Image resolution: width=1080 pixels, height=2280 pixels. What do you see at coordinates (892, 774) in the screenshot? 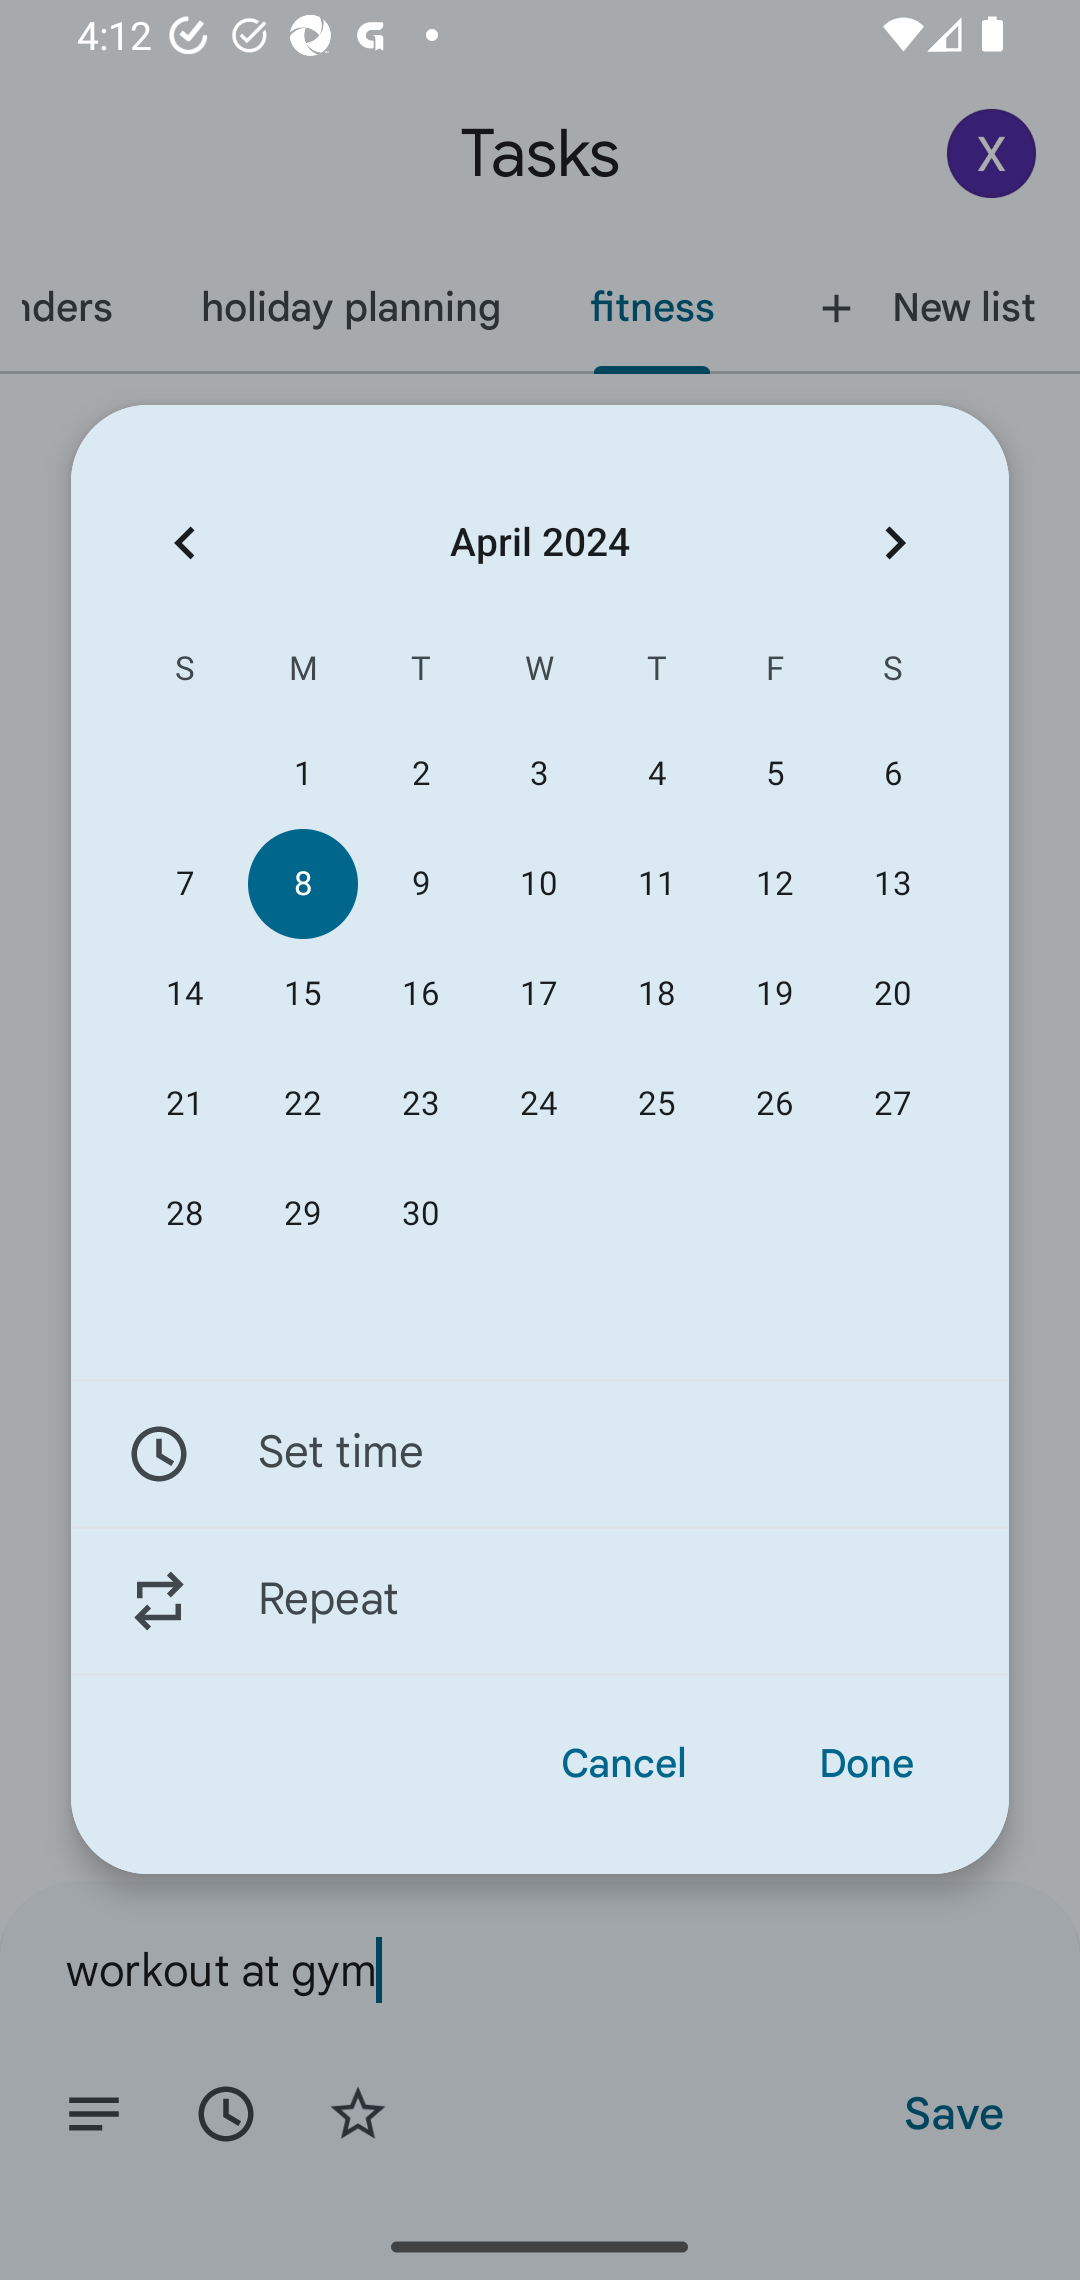
I see `6 06 April 2024` at bounding box center [892, 774].